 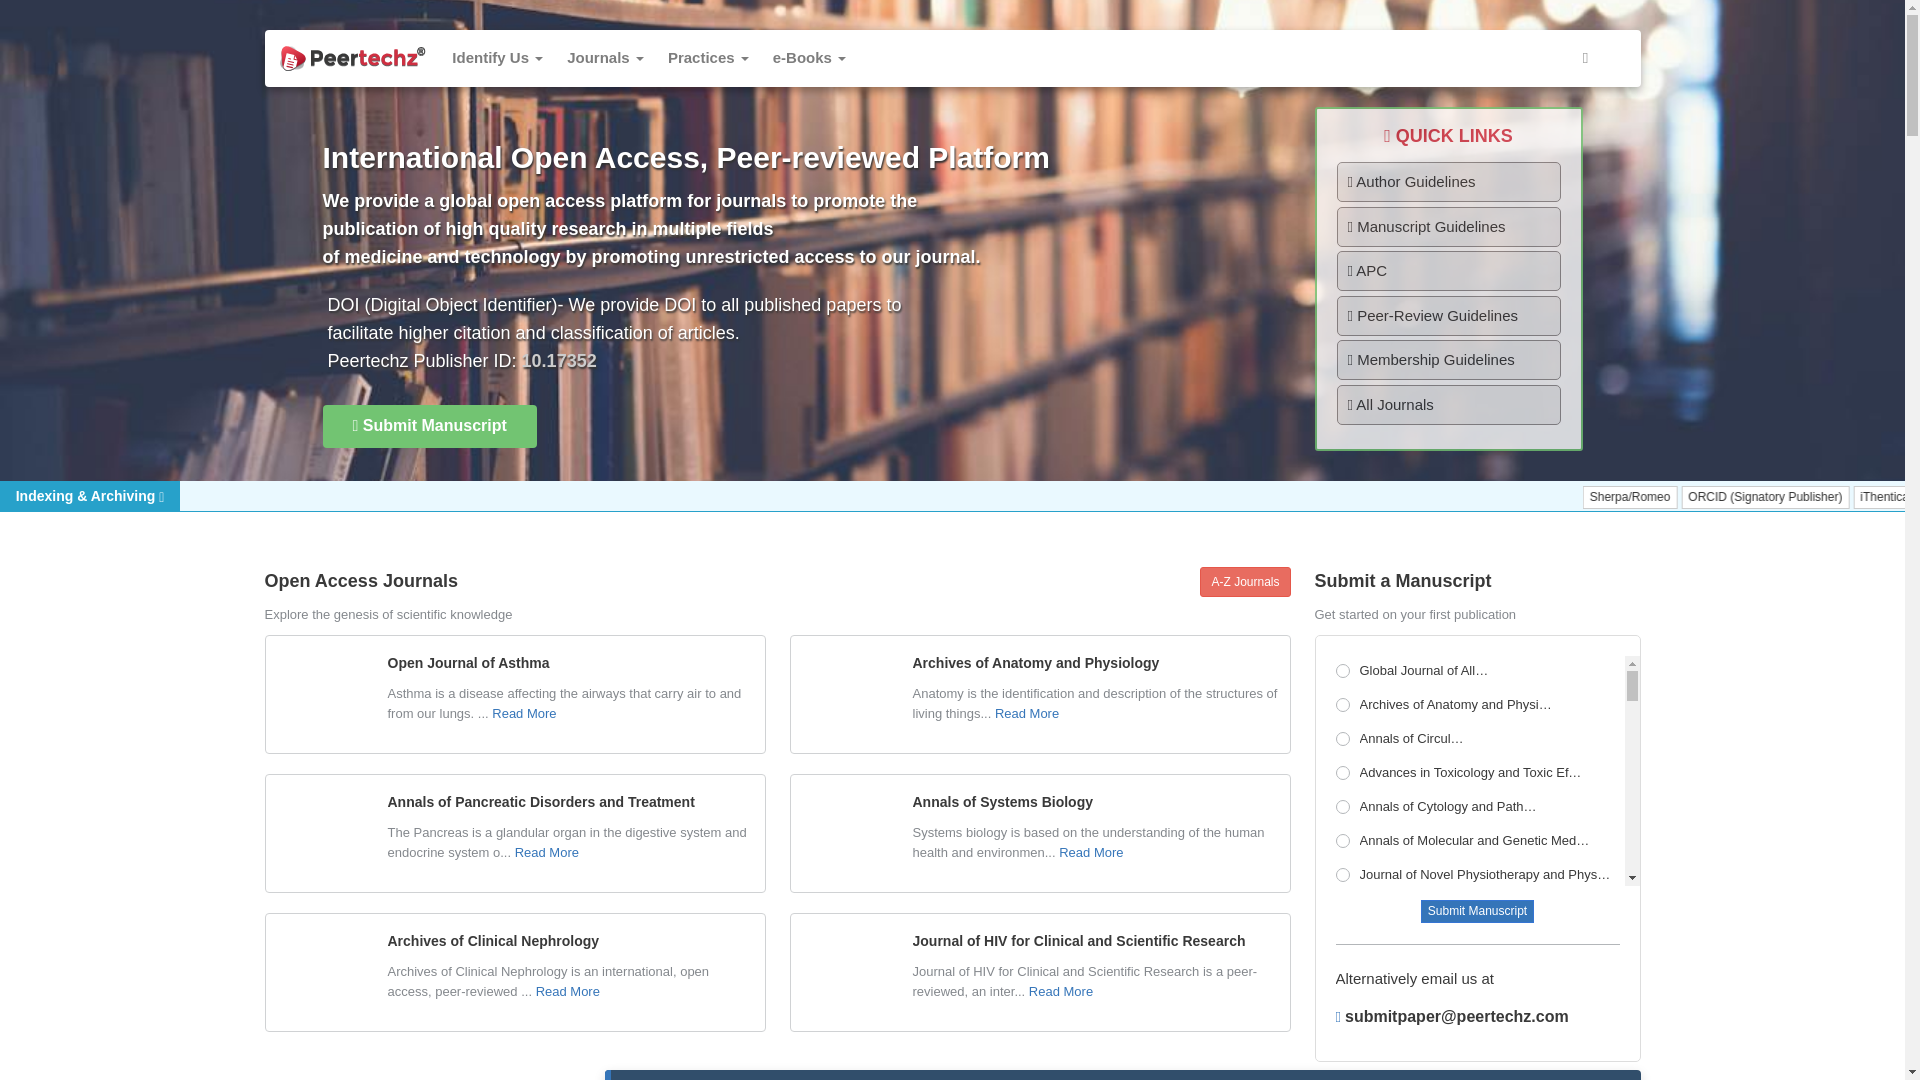 What do you see at coordinates (352, 58) in the screenshot?
I see `Peertechz Publications` at bounding box center [352, 58].